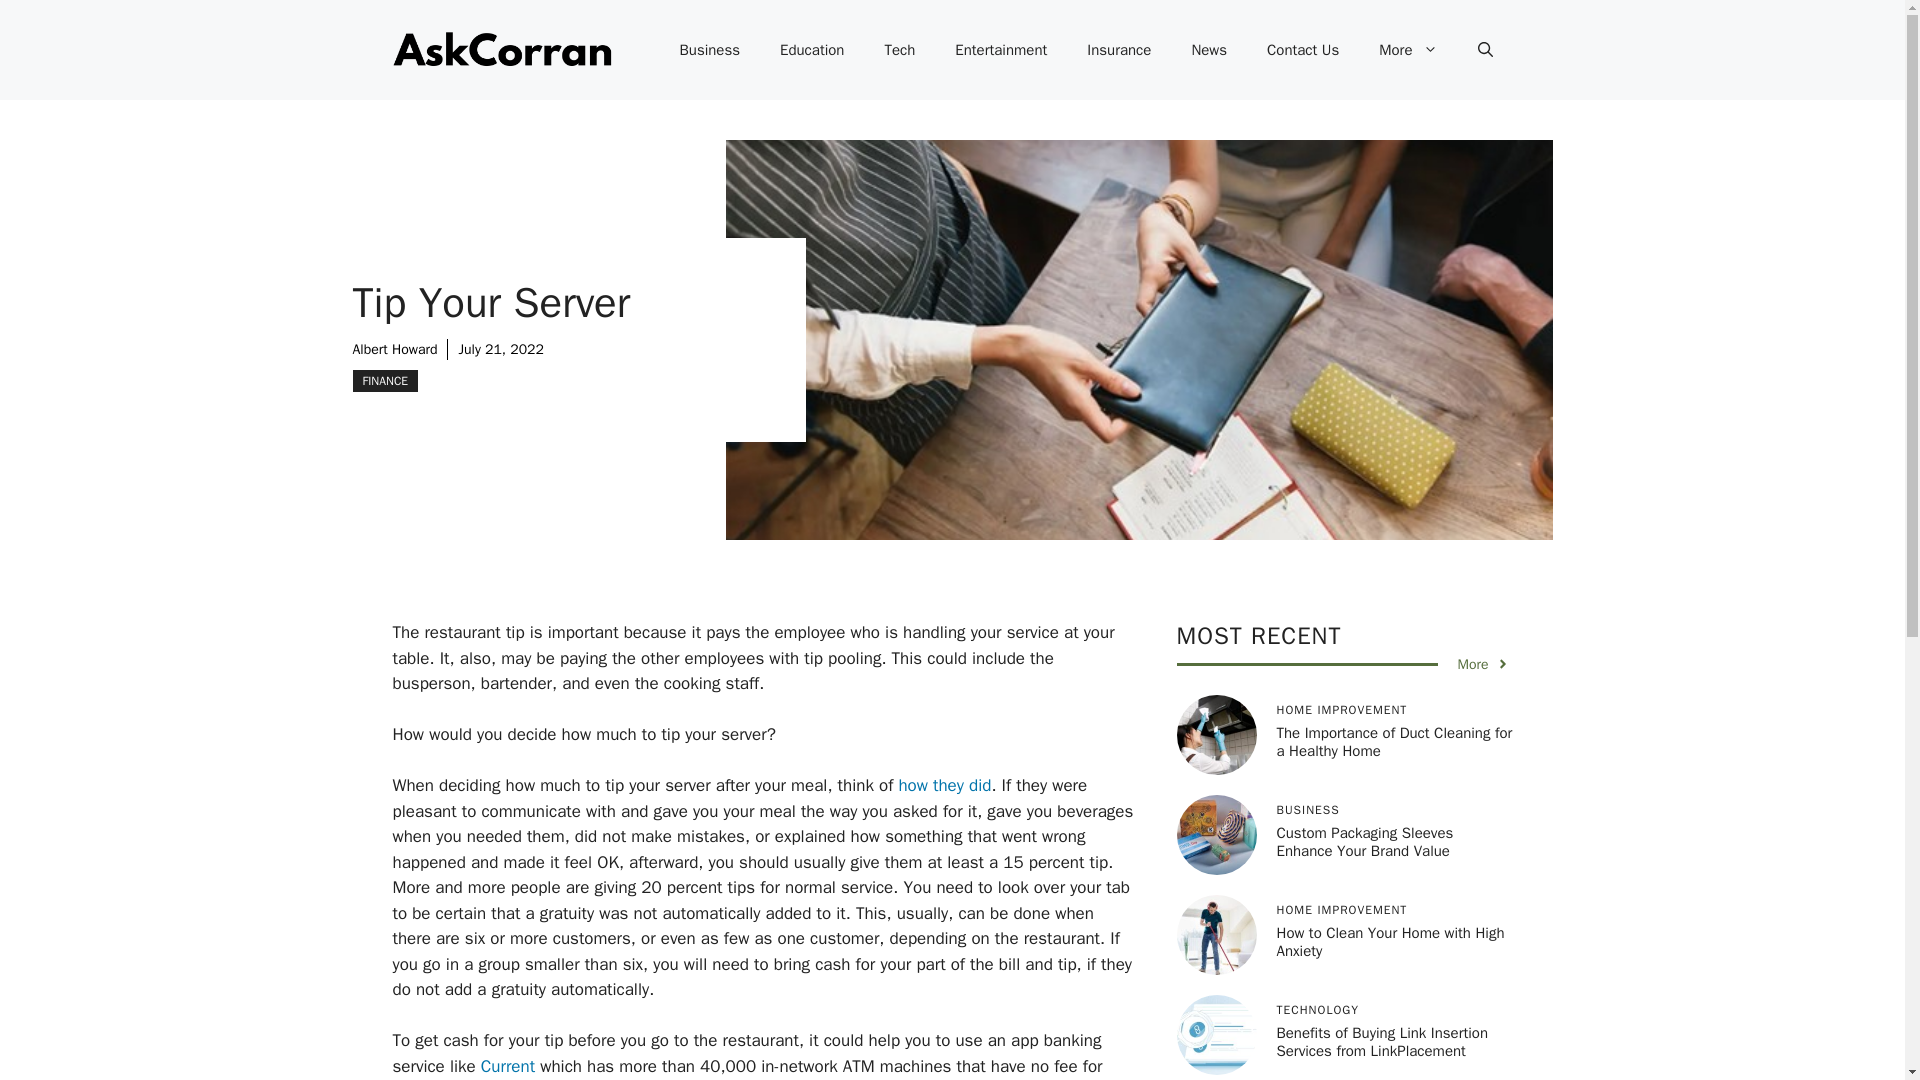 This screenshot has height=1080, width=1920. What do you see at coordinates (384, 381) in the screenshot?
I see `FINANCE` at bounding box center [384, 381].